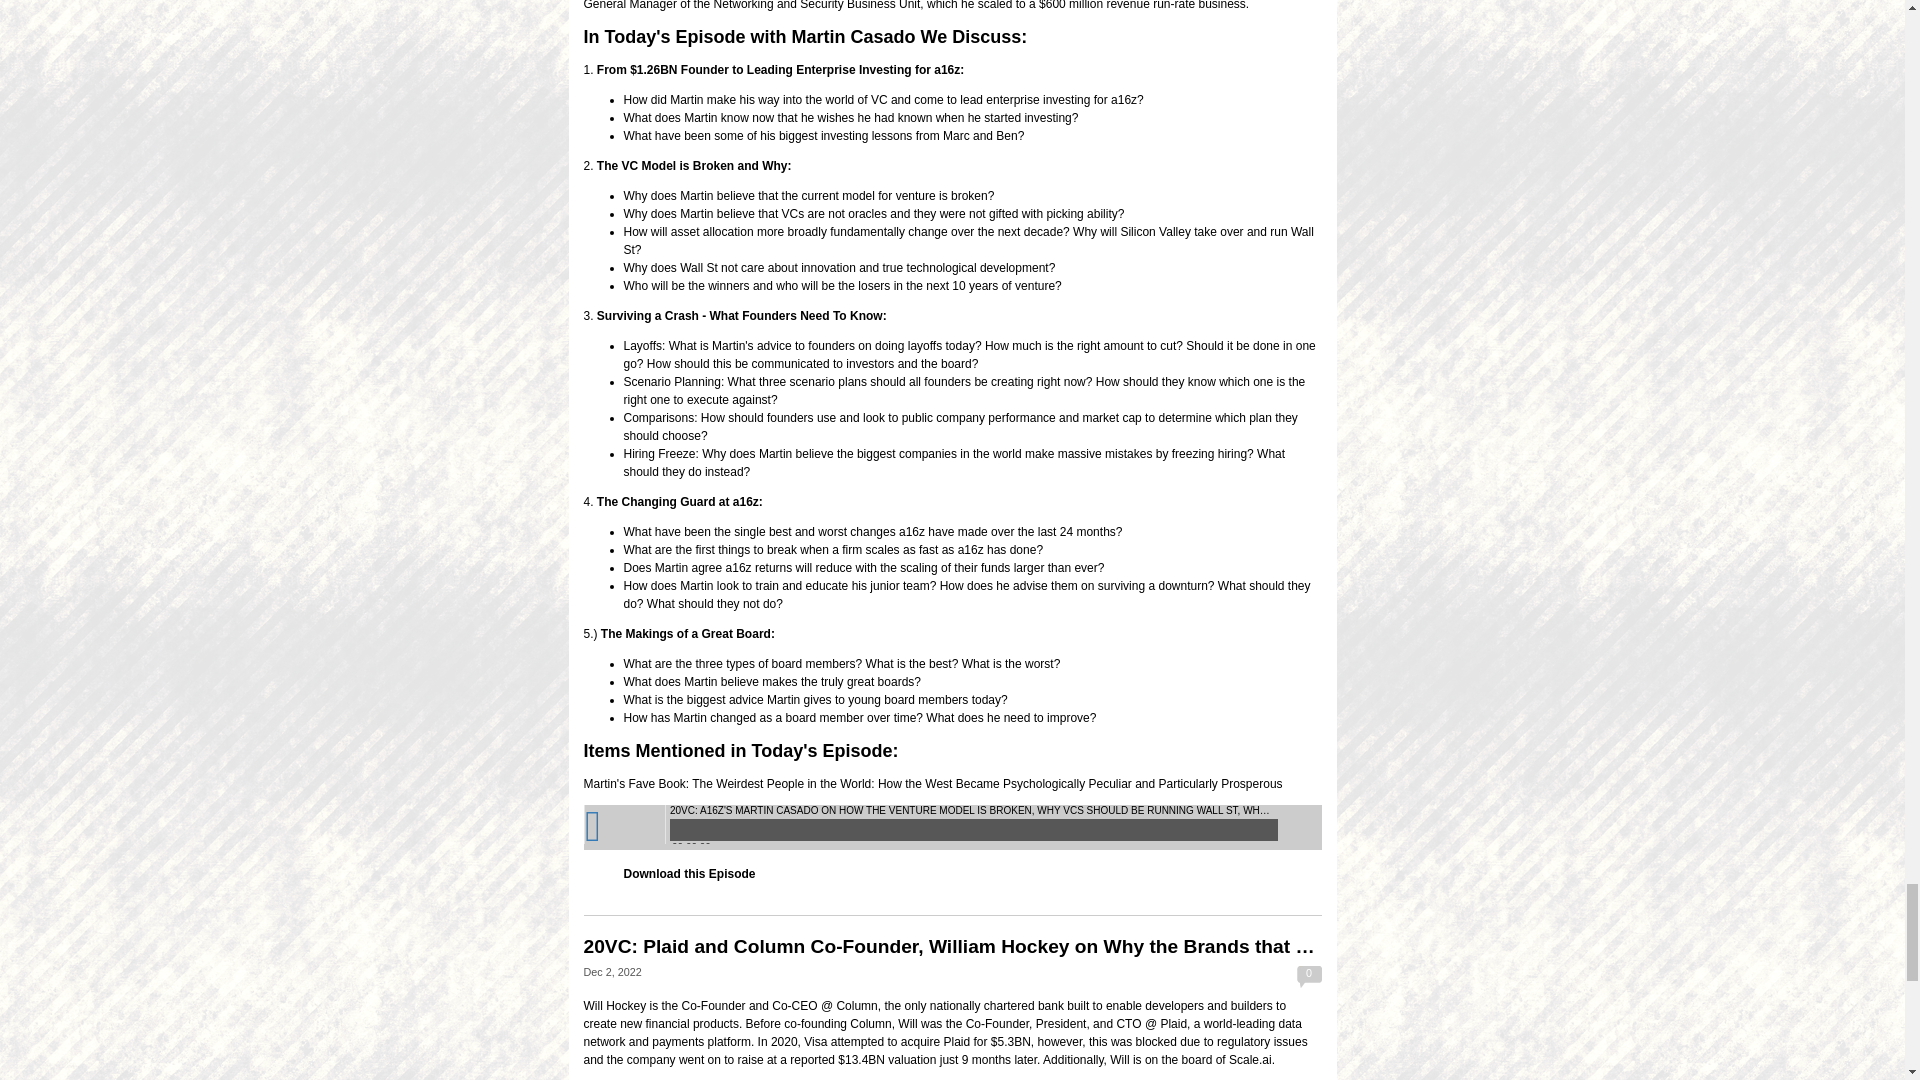  What do you see at coordinates (952, 826) in the screenshot?
I see `Libsyn Player` at bounding box center [952, 826].